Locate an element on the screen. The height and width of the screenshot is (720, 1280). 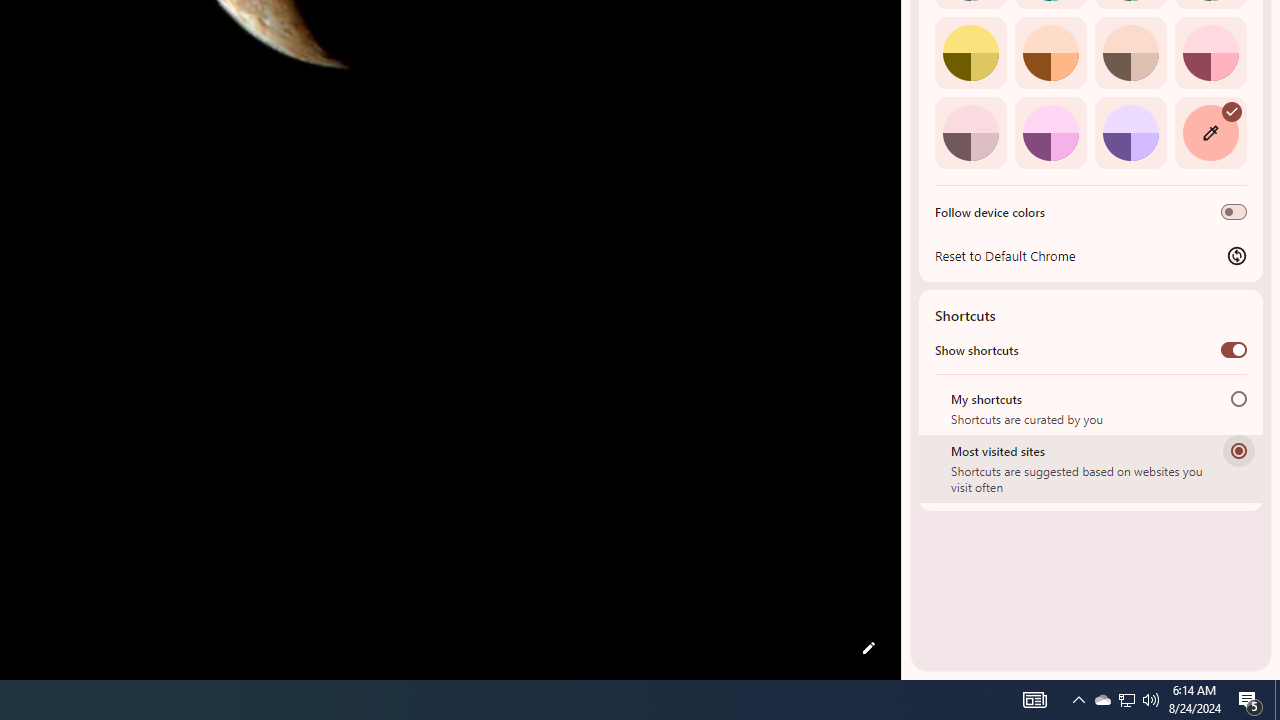
My shortcuts is located at coordinates (1238, 398).